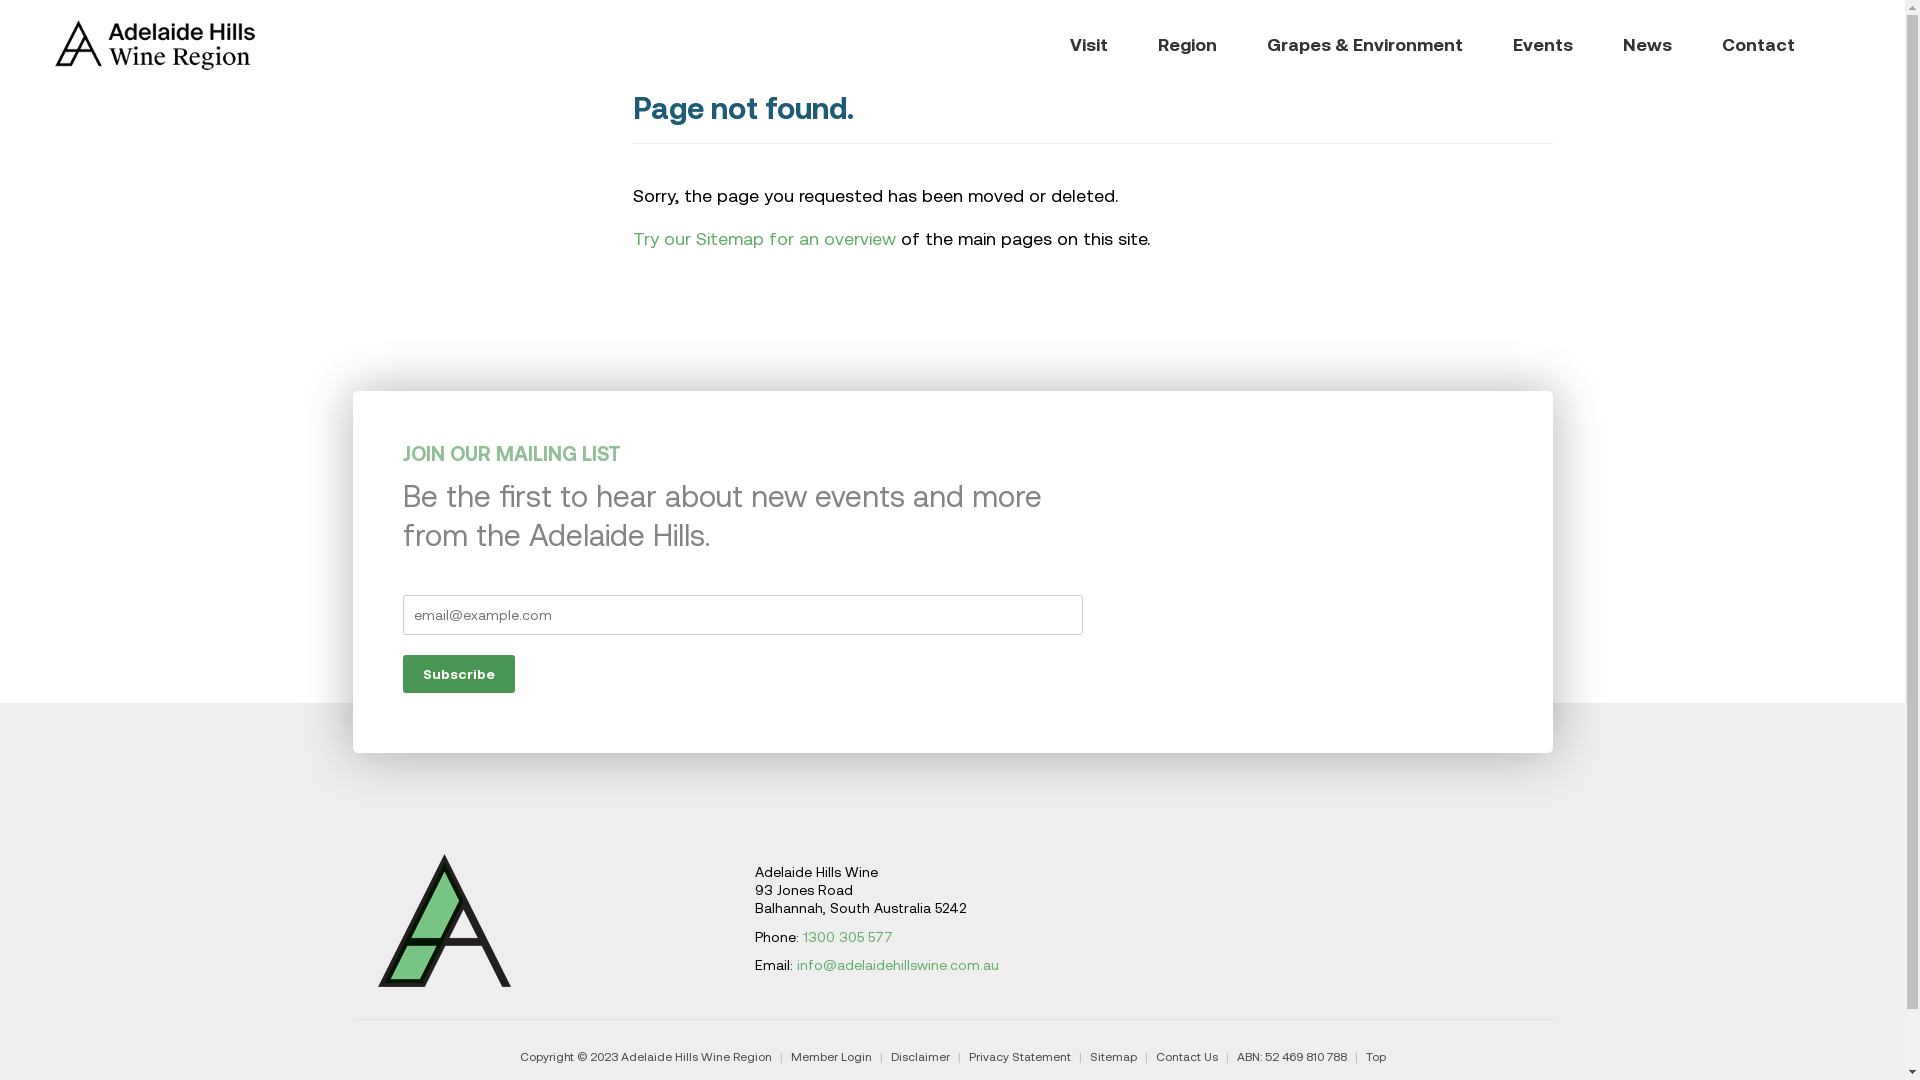  What do you see at coordinates (1188, 45) in the screenshot?
I see `Region` at bounding box center [1188, 45].